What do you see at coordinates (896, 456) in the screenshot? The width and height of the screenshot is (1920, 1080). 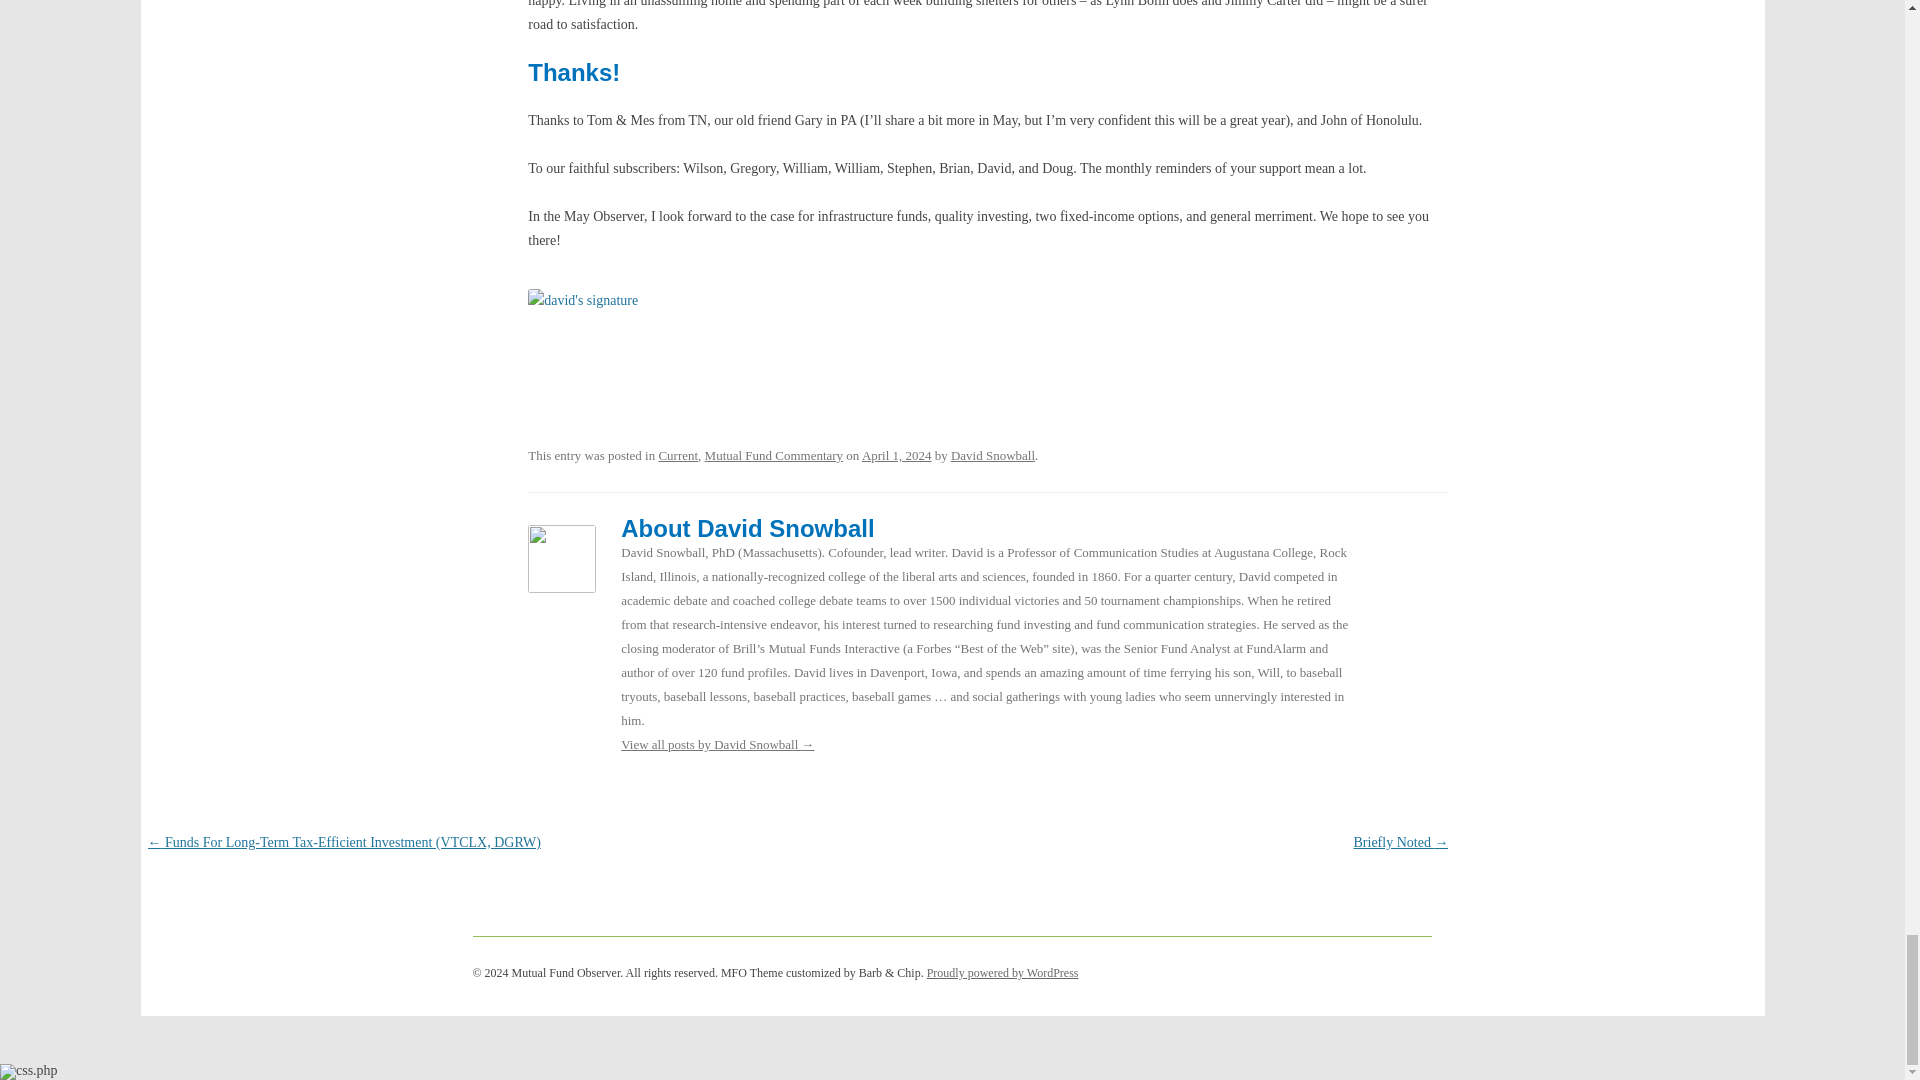 I see `9:39 pm` at bounding box center [896, 456].